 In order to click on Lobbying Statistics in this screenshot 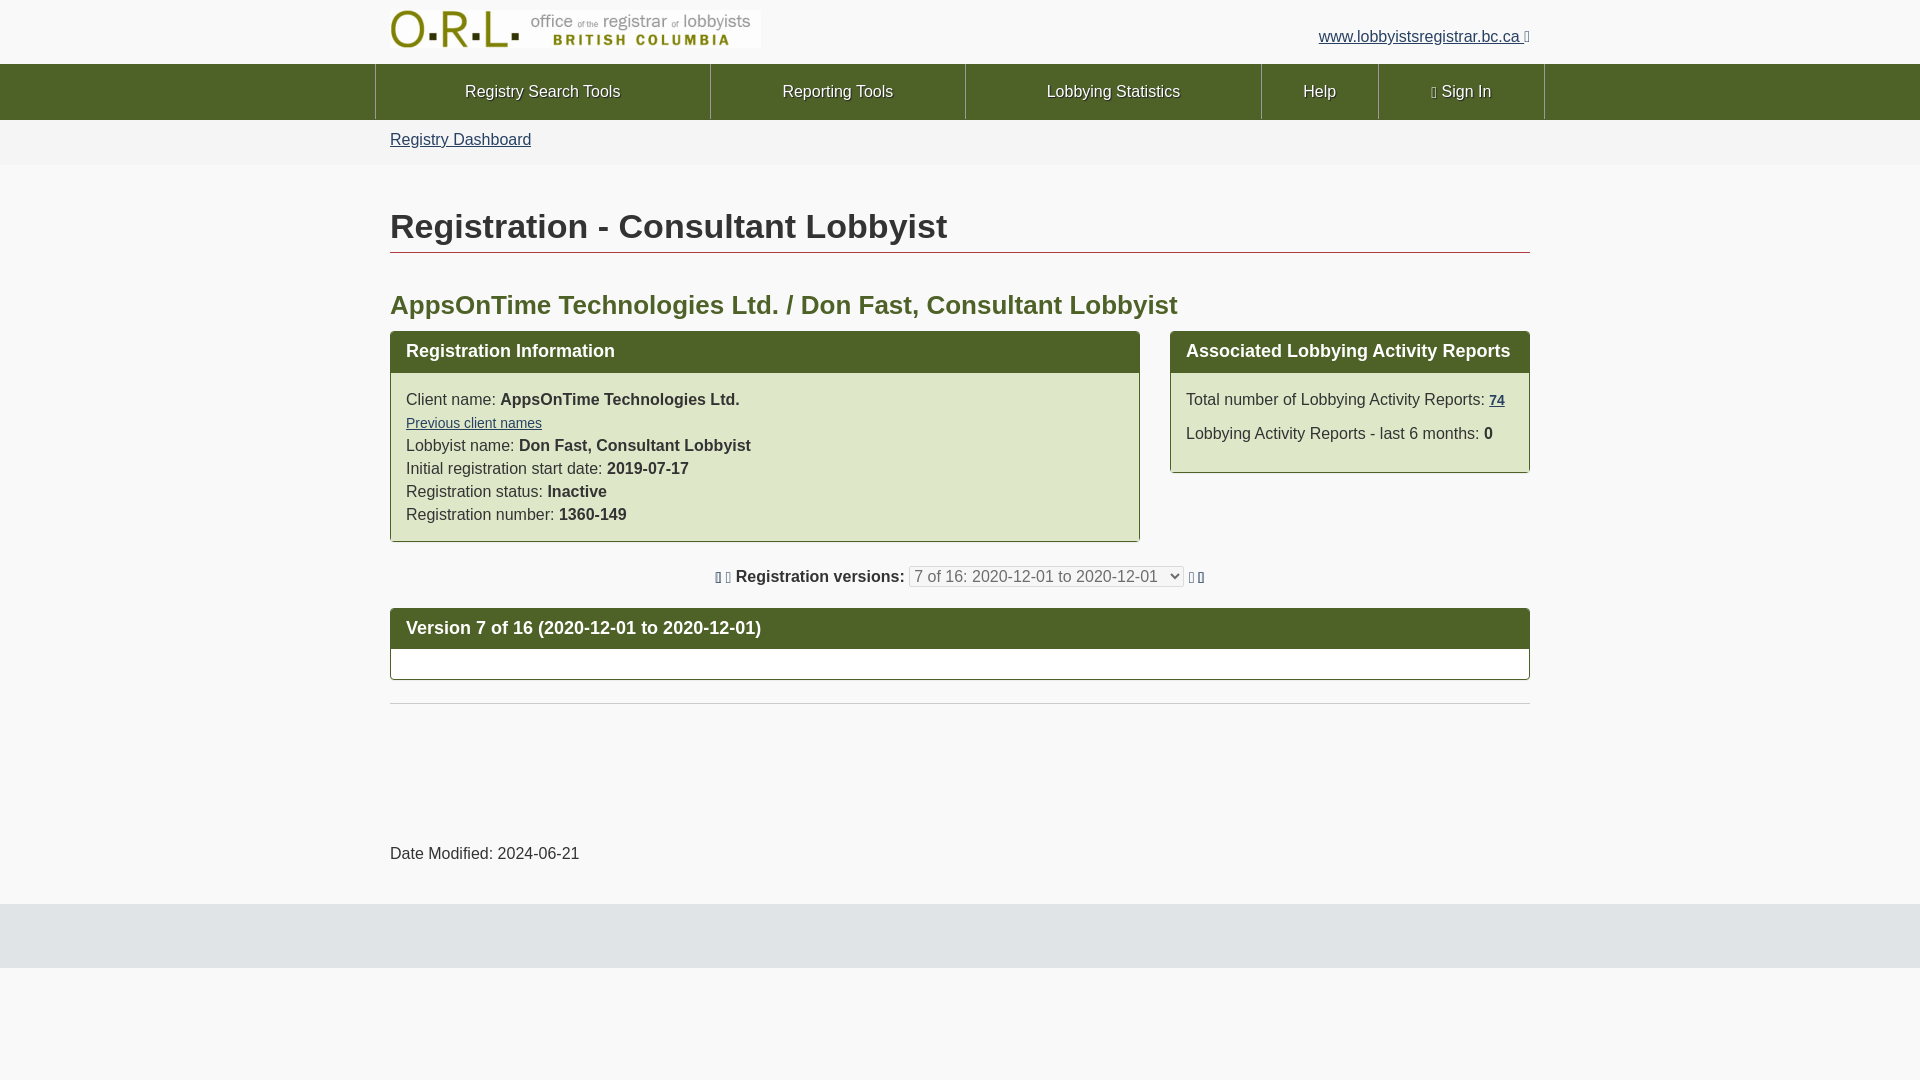, I will do `click(1113, 90)`.